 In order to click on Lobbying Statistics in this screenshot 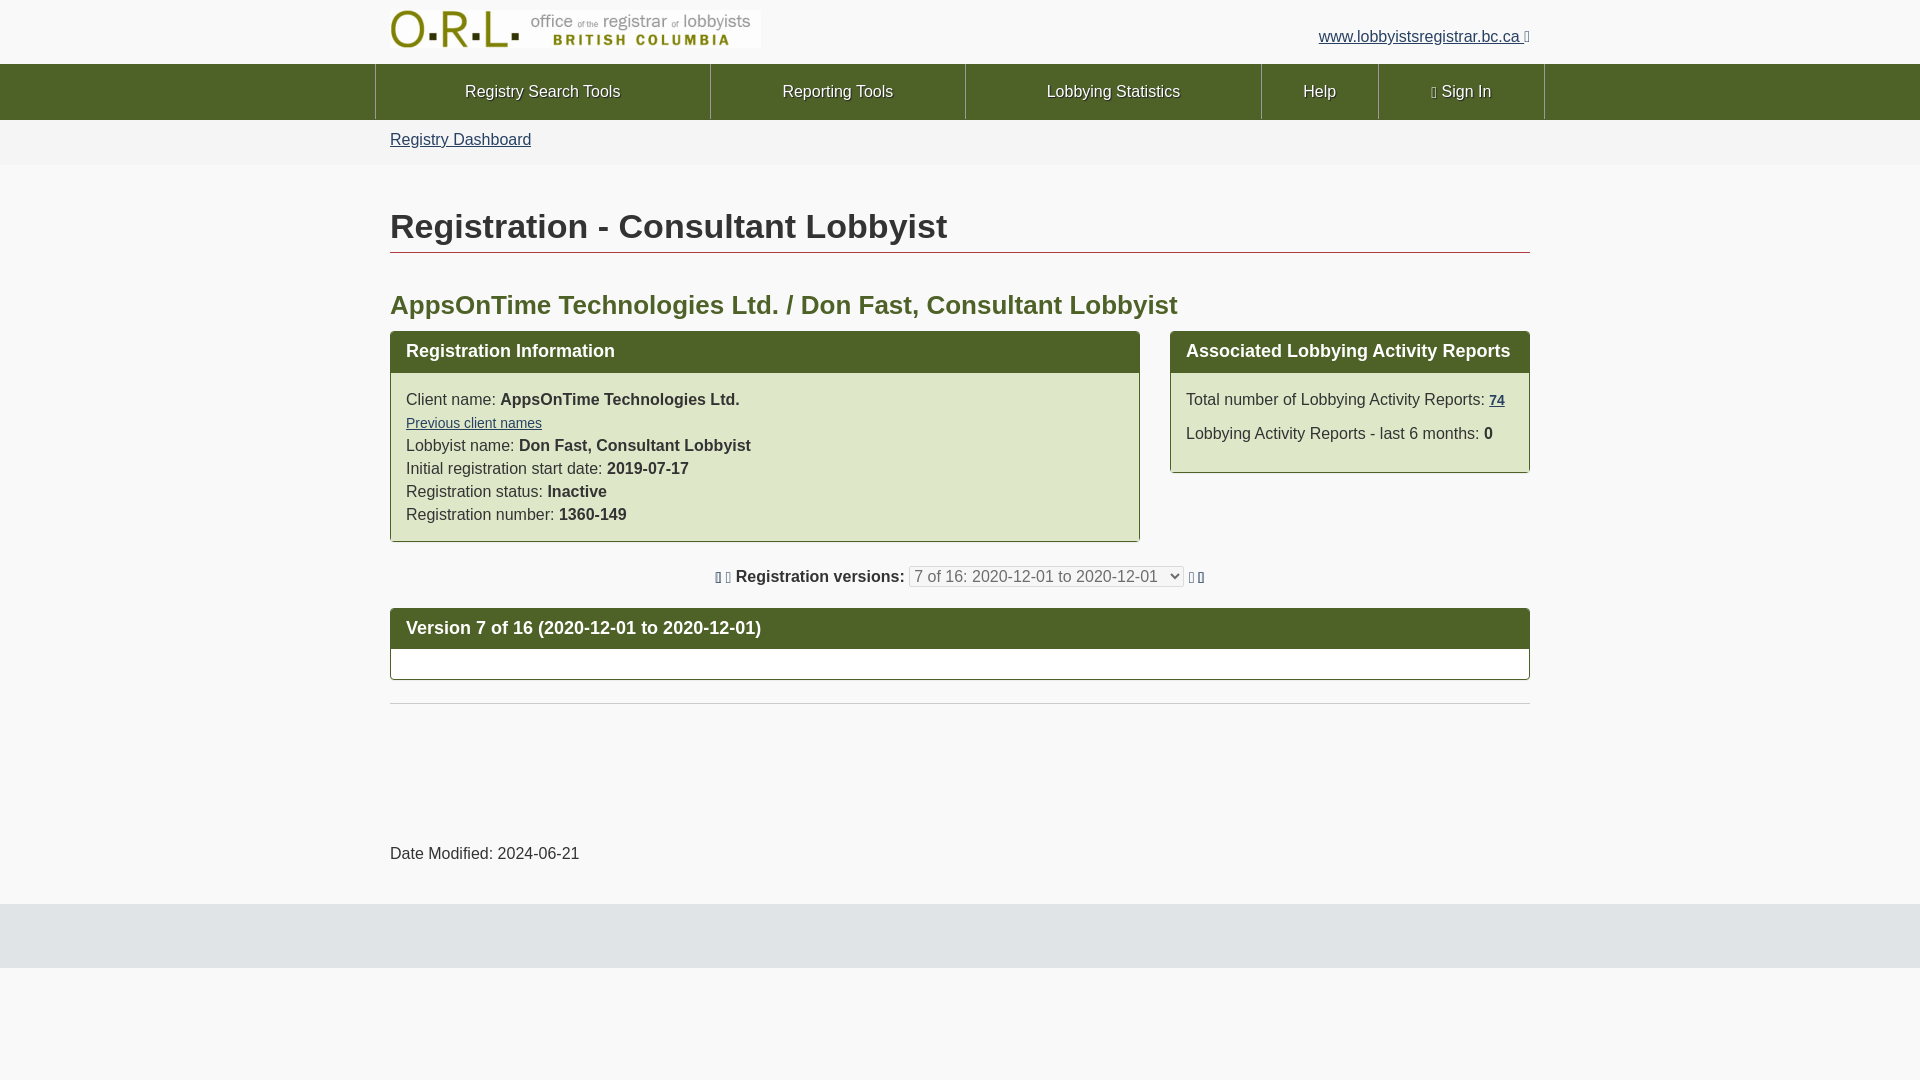, I will do `click(1113, 90)`.